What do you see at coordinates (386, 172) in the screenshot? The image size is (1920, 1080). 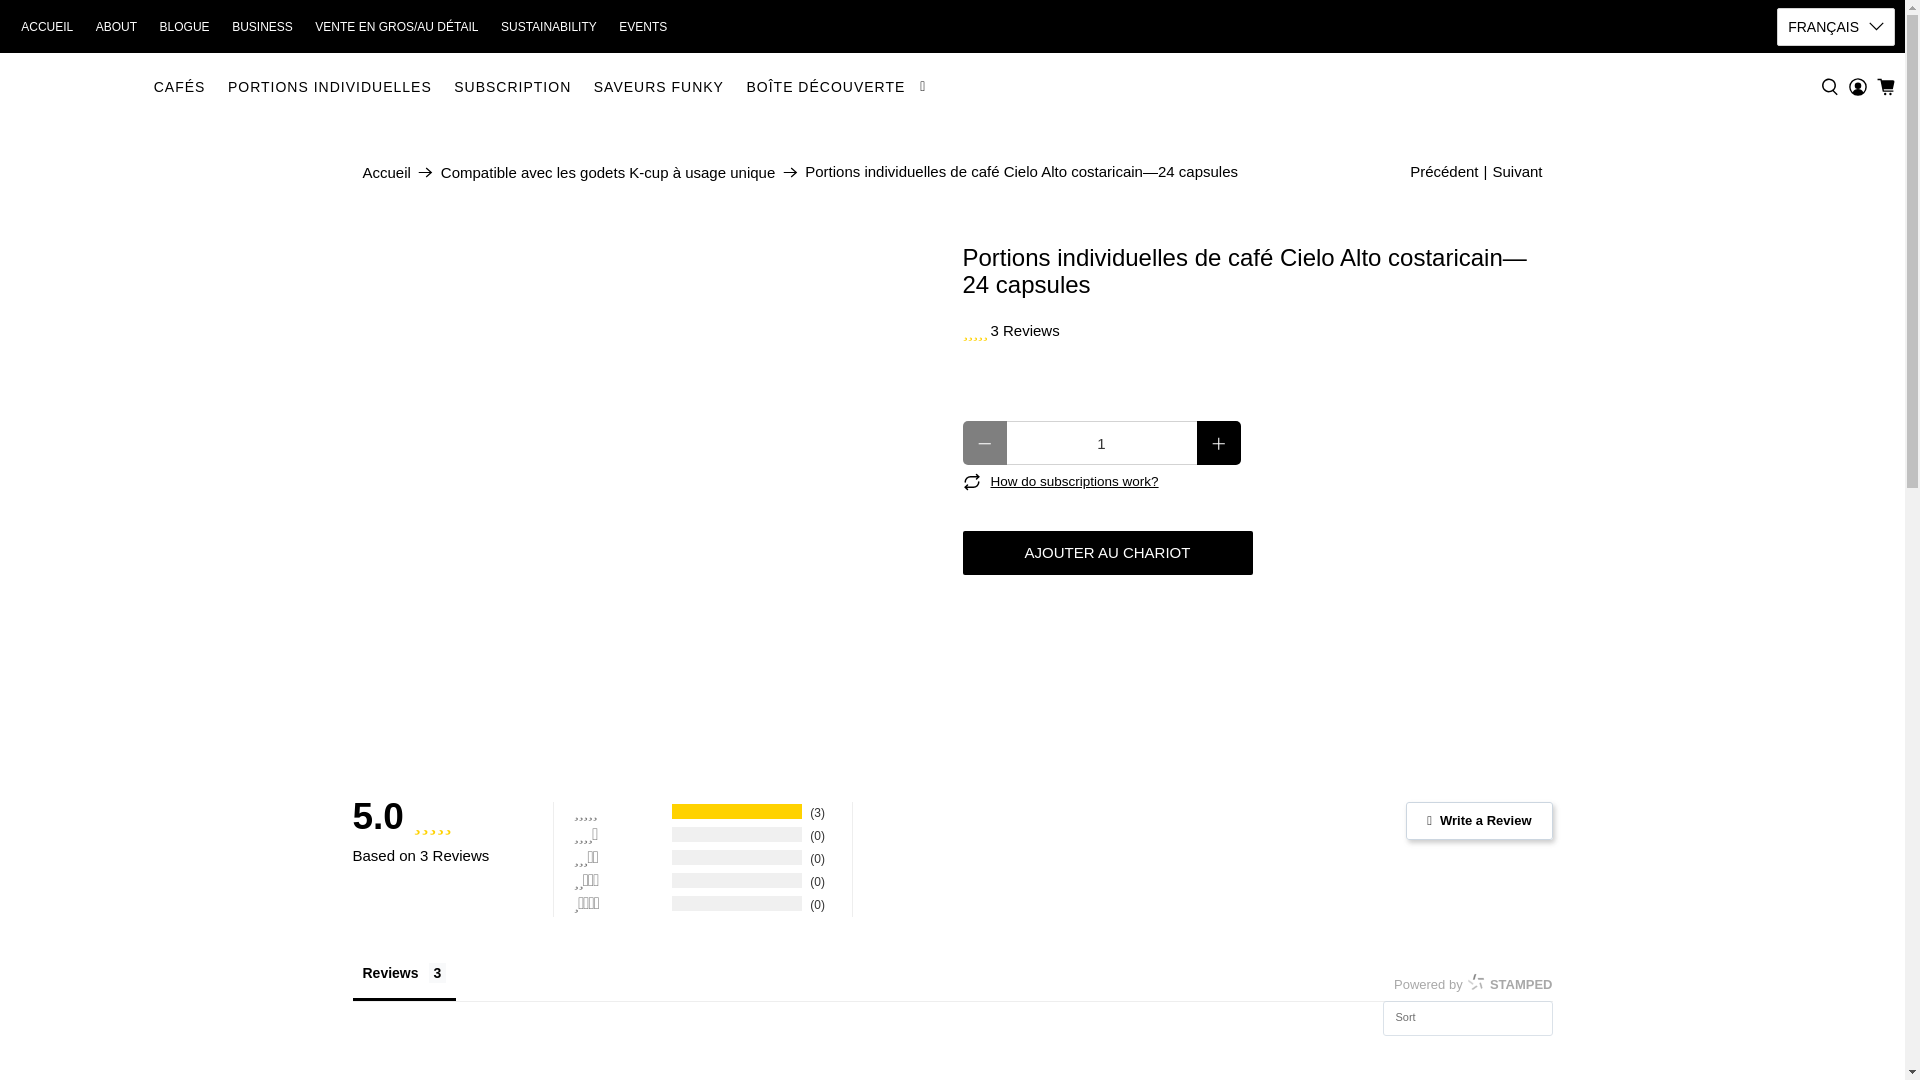 I see `Zavida Coffee` at bounding box center [386, 172].